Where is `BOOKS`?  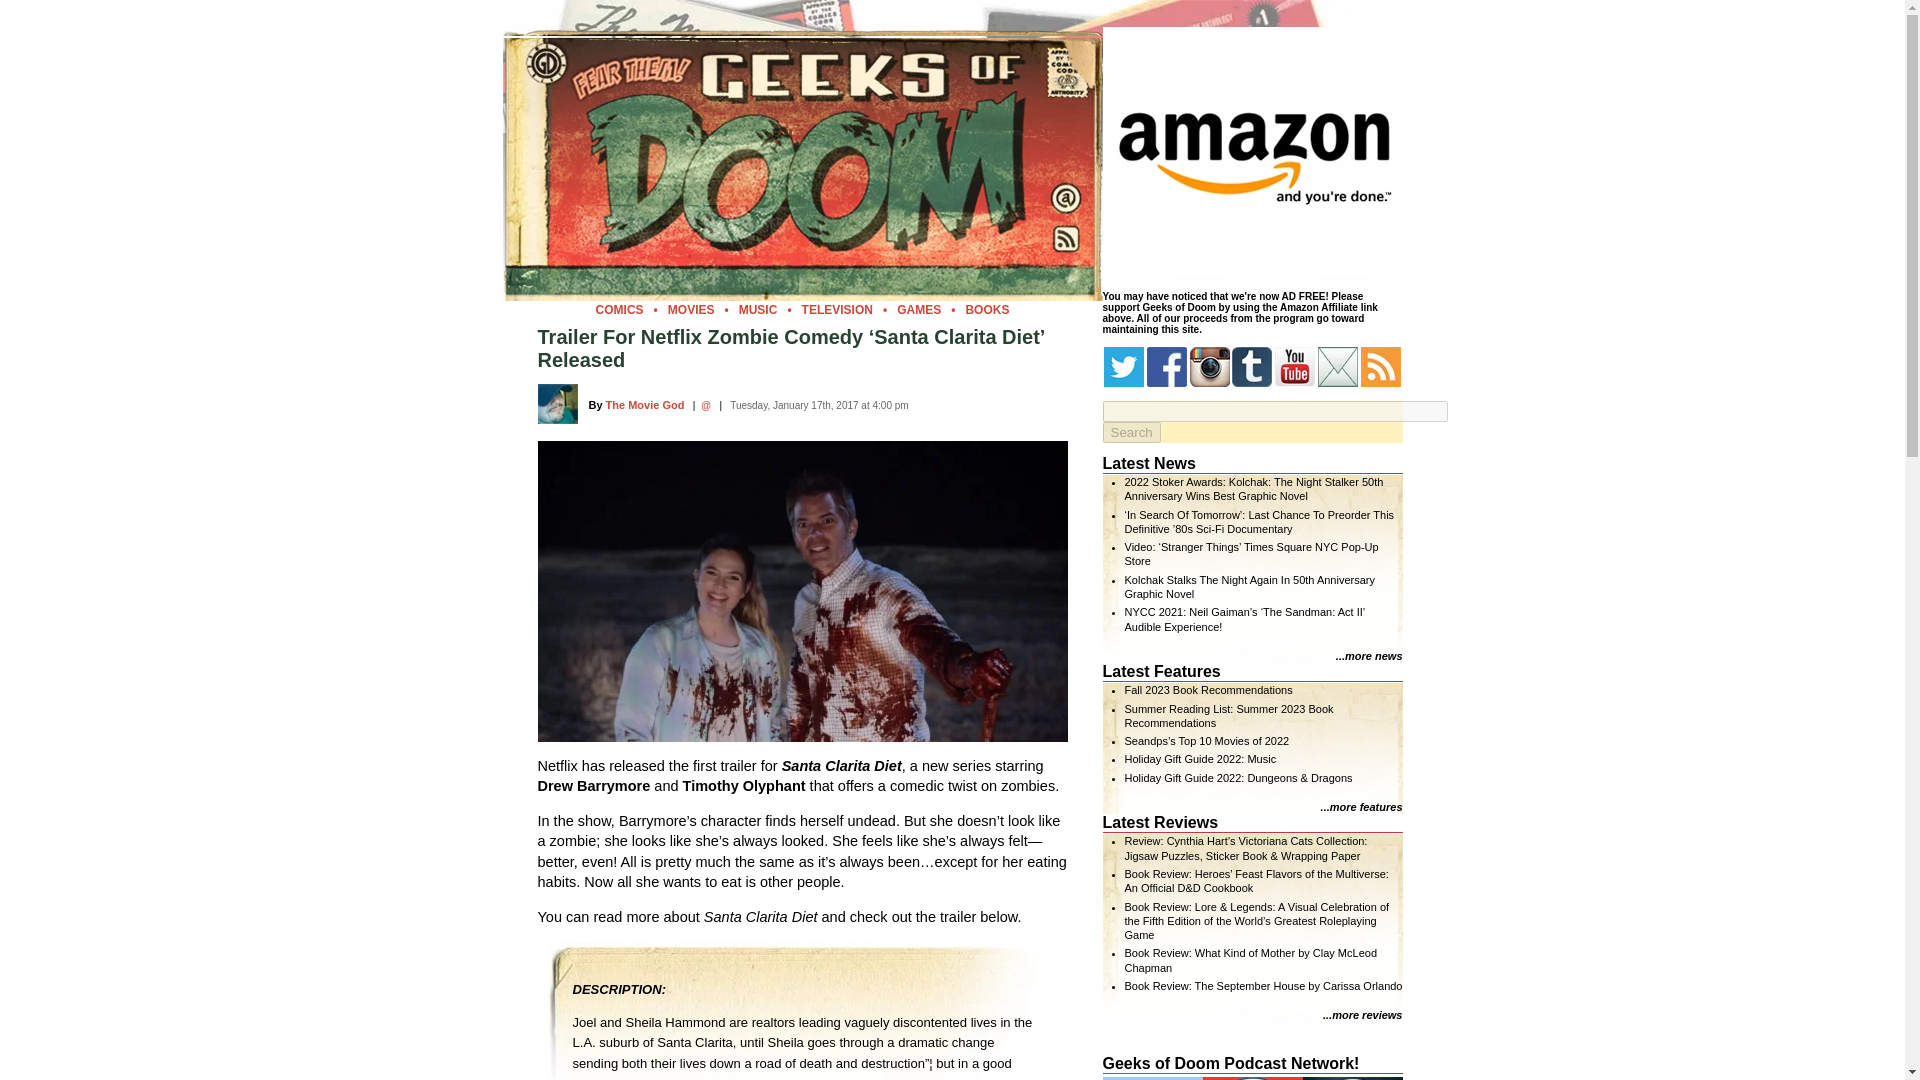 BOOKS is located at coordinates (987, 310).